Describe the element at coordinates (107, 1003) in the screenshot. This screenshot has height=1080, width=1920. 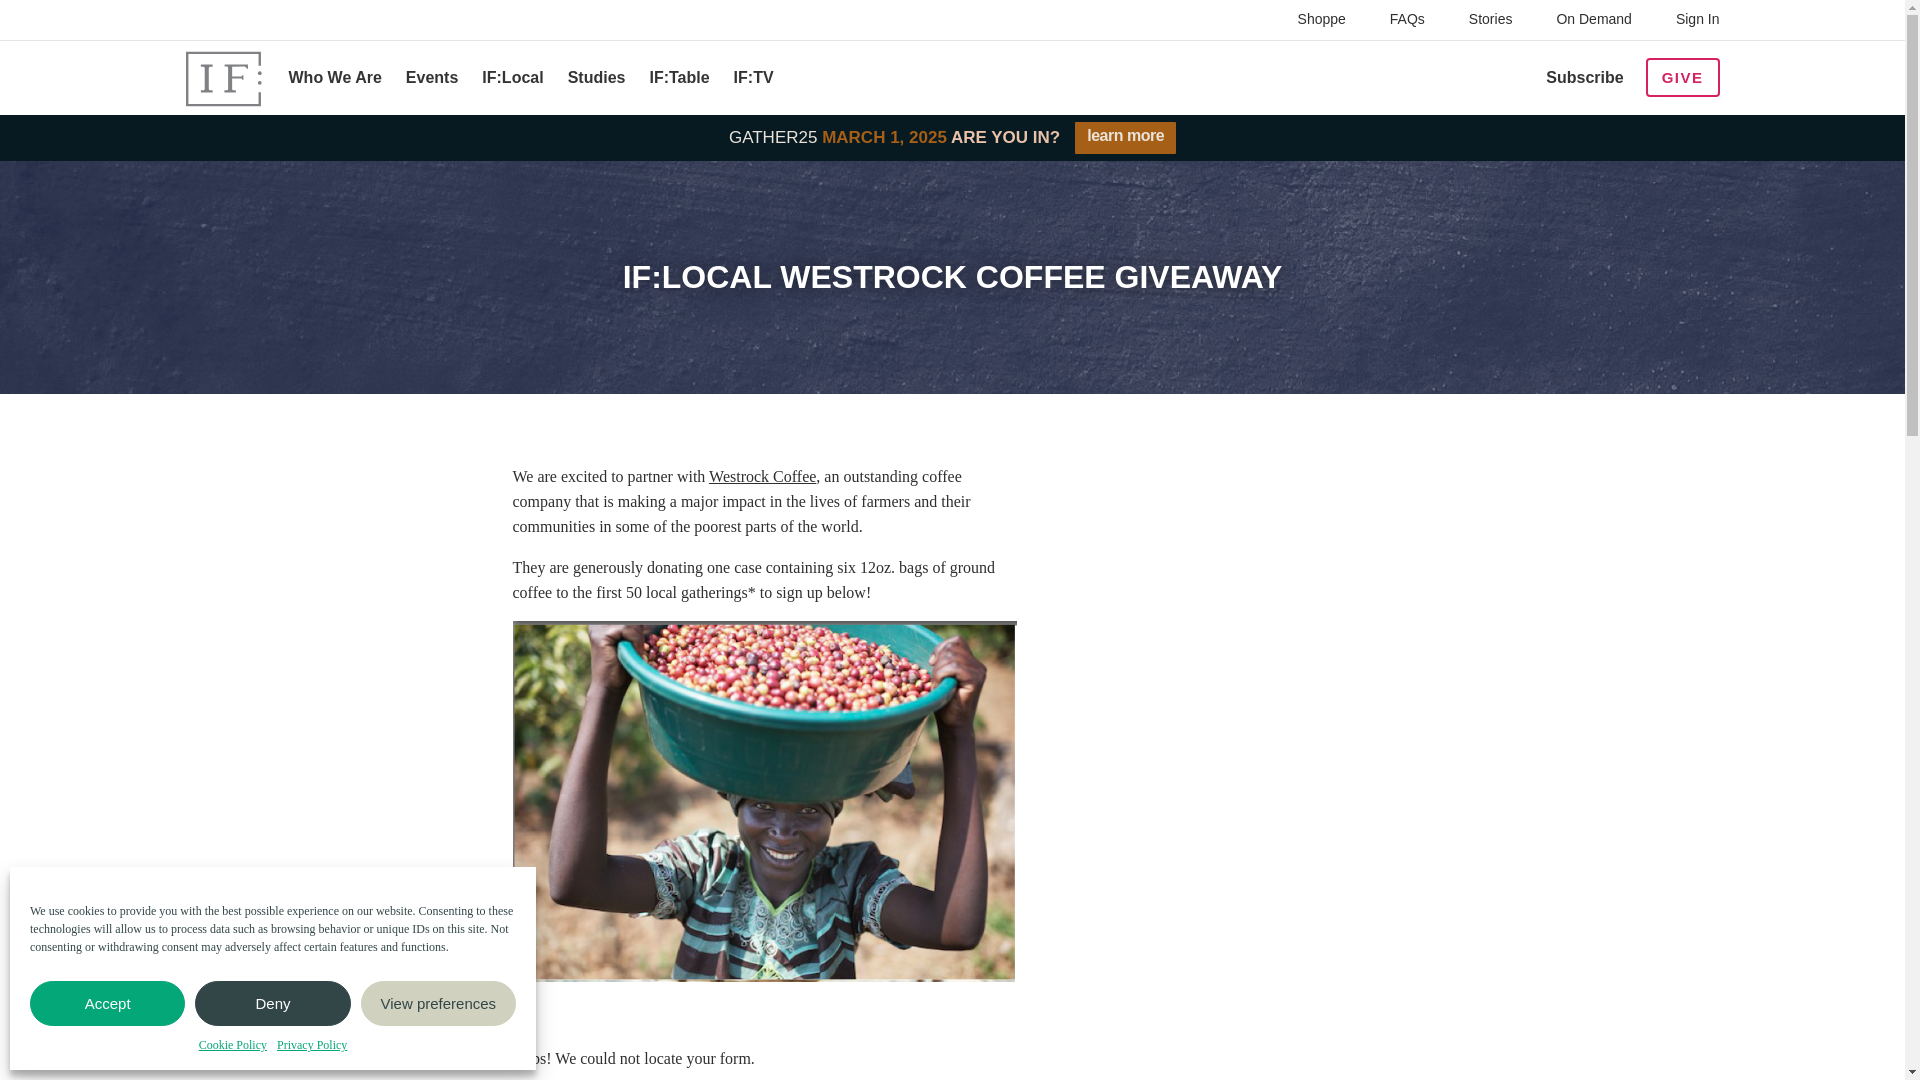
I see `Accept` at that location.